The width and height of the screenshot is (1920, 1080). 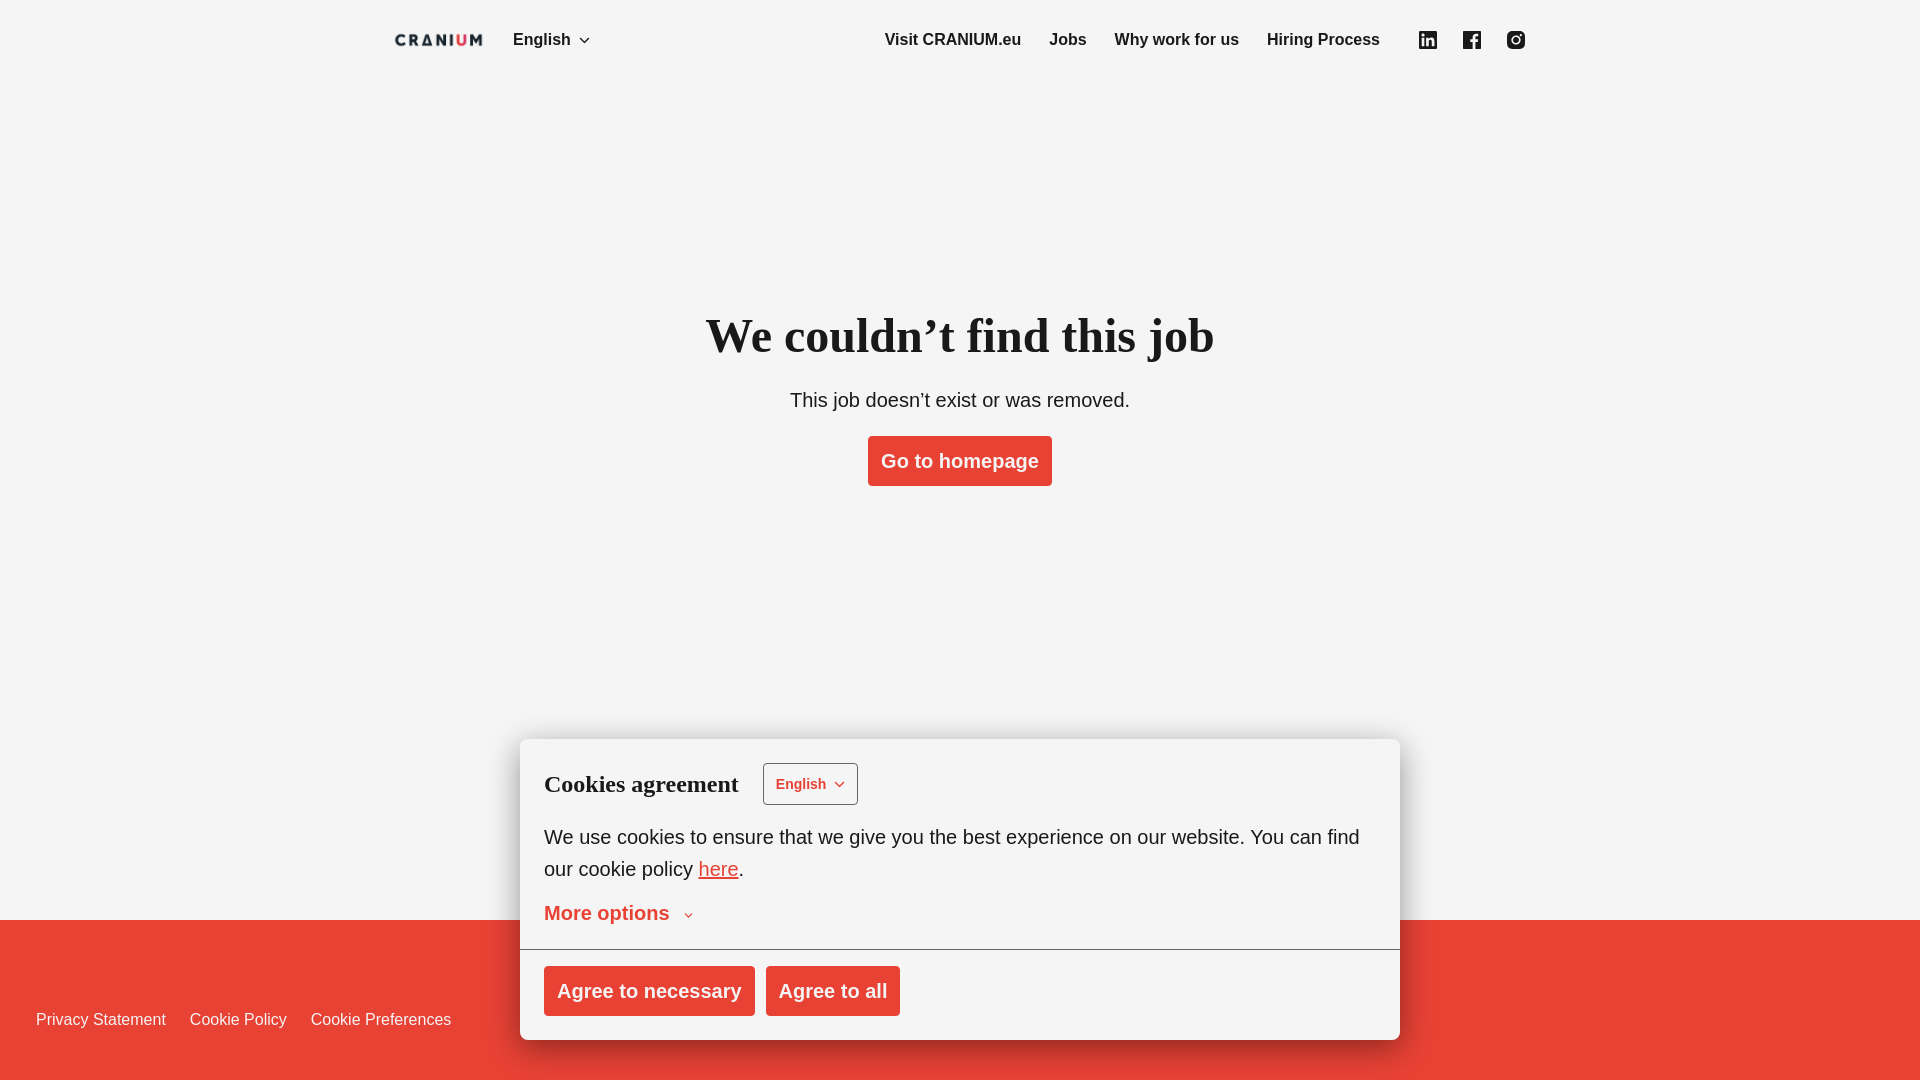 What do you see at coordinates (1516, 40) in the screenshot?
I see `instagram` at bounding box center [1516, 40].